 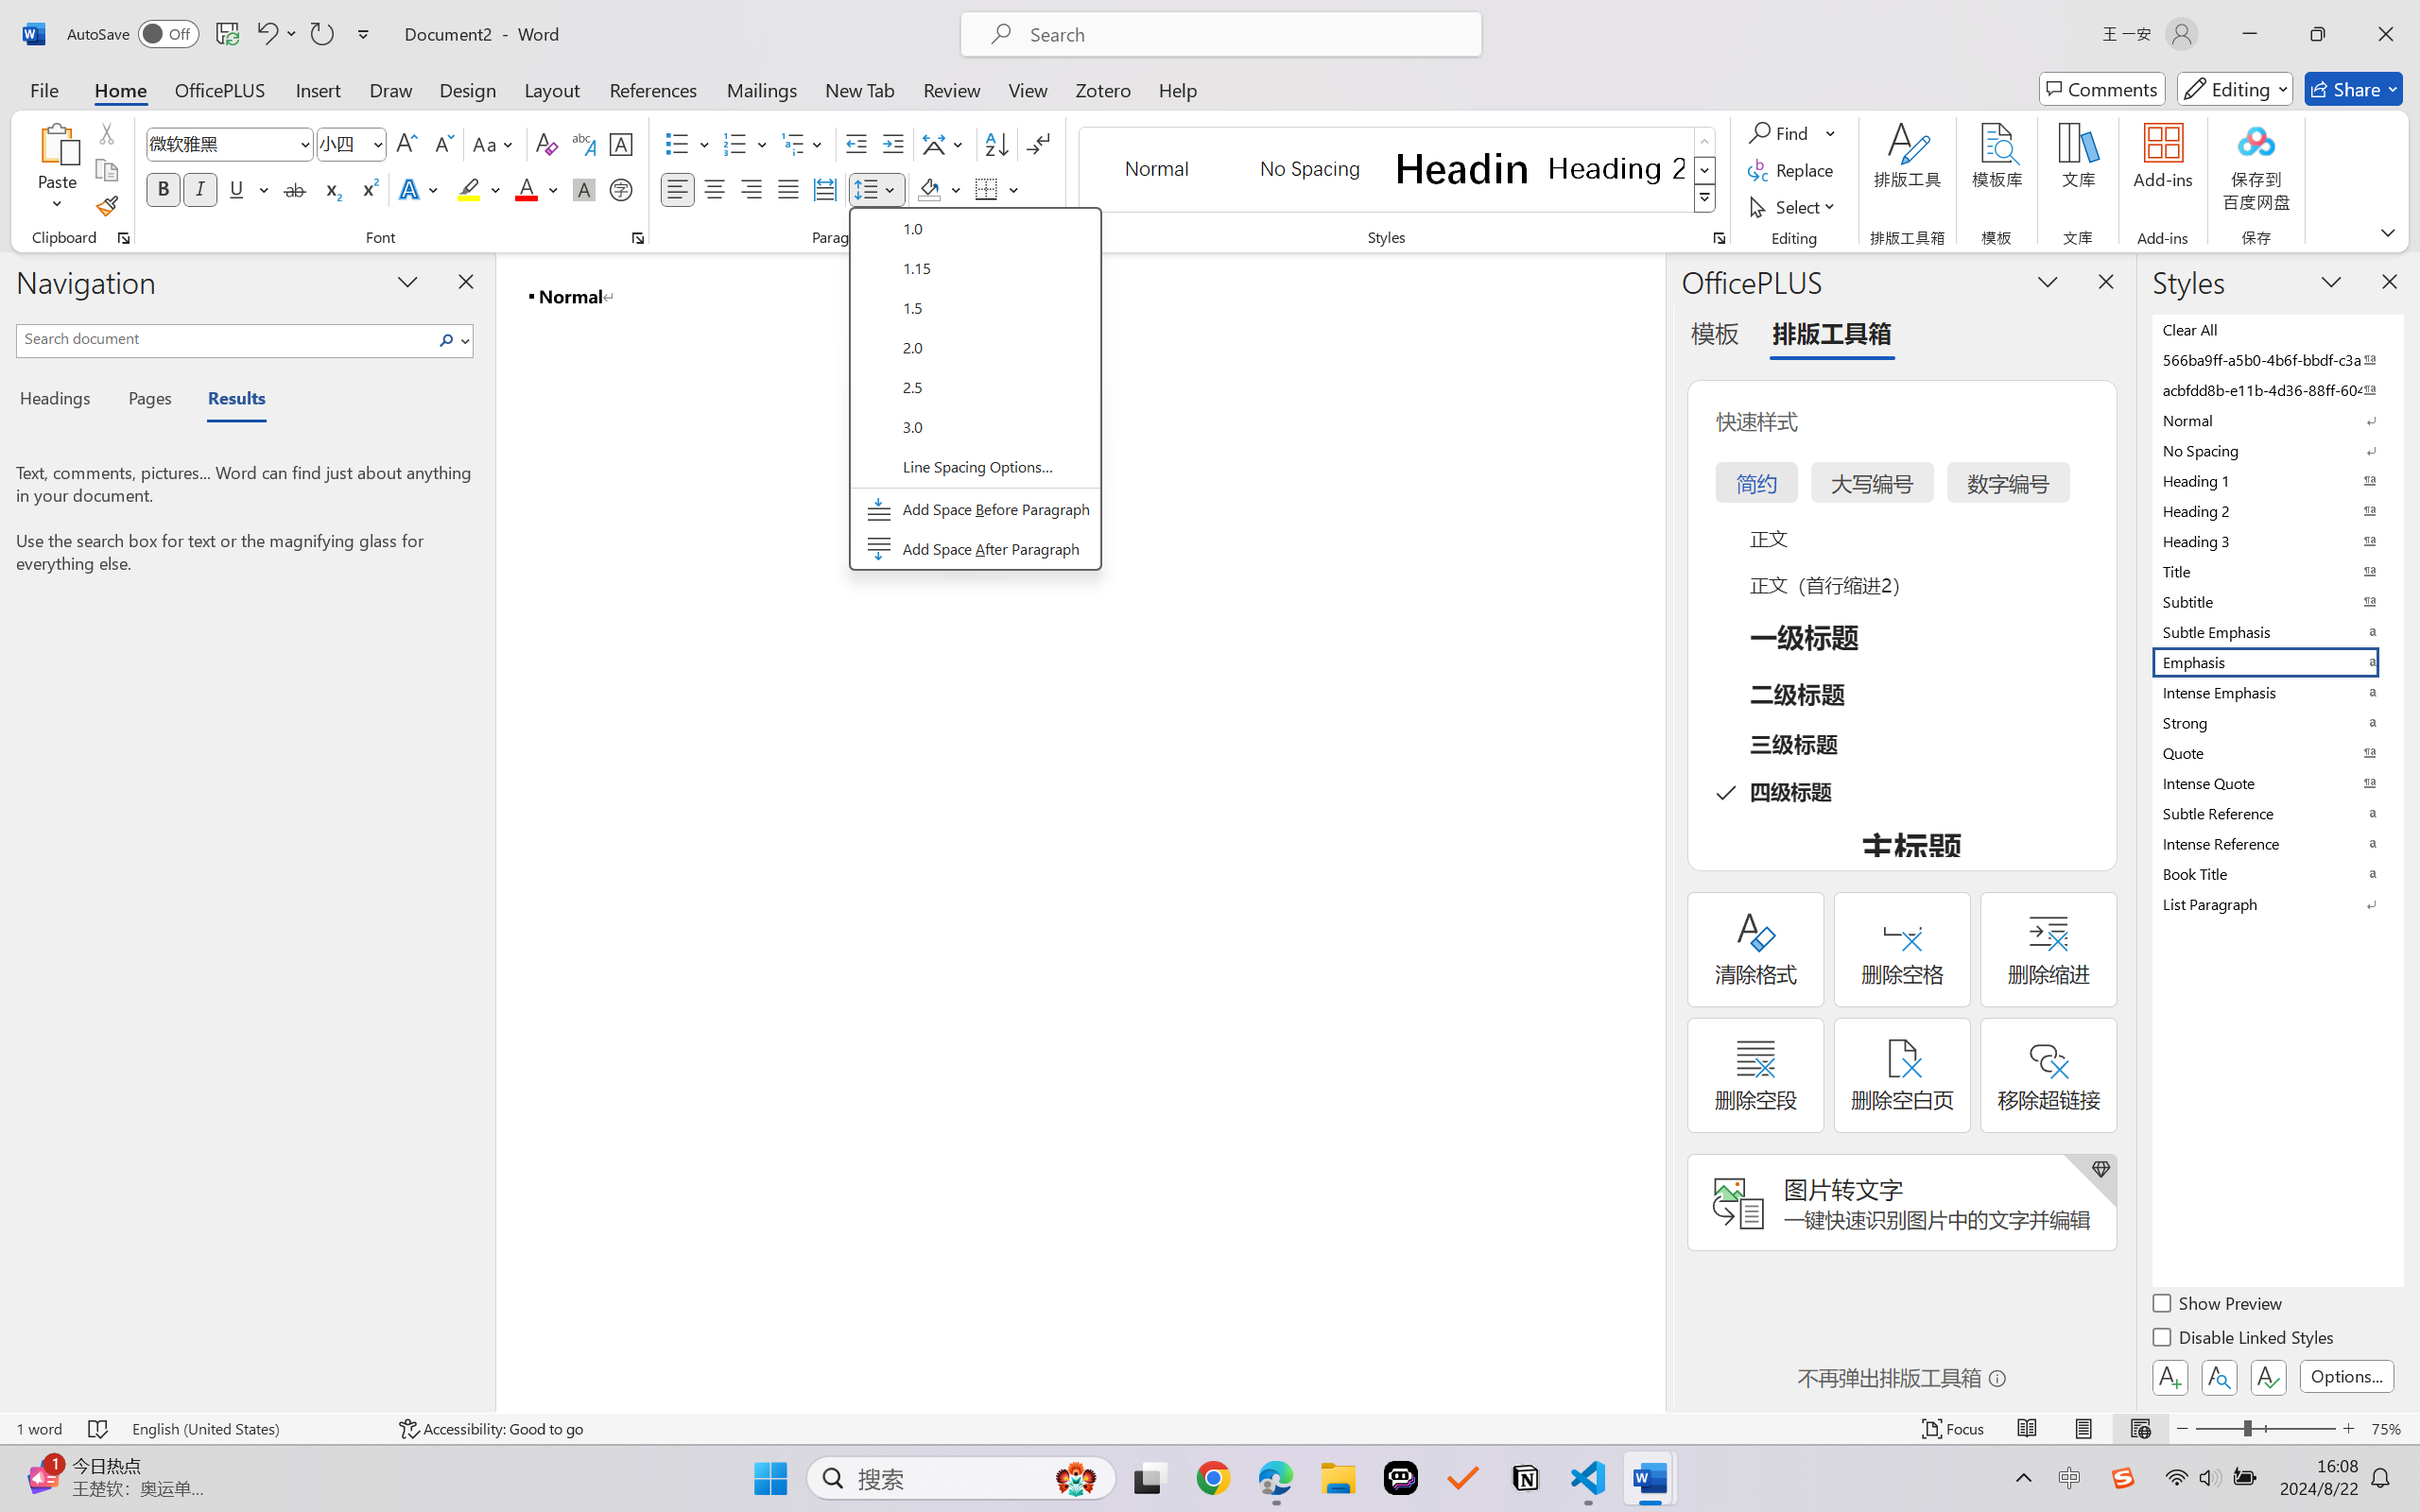 I want to click on File Tab, so click(x=43, y=89).